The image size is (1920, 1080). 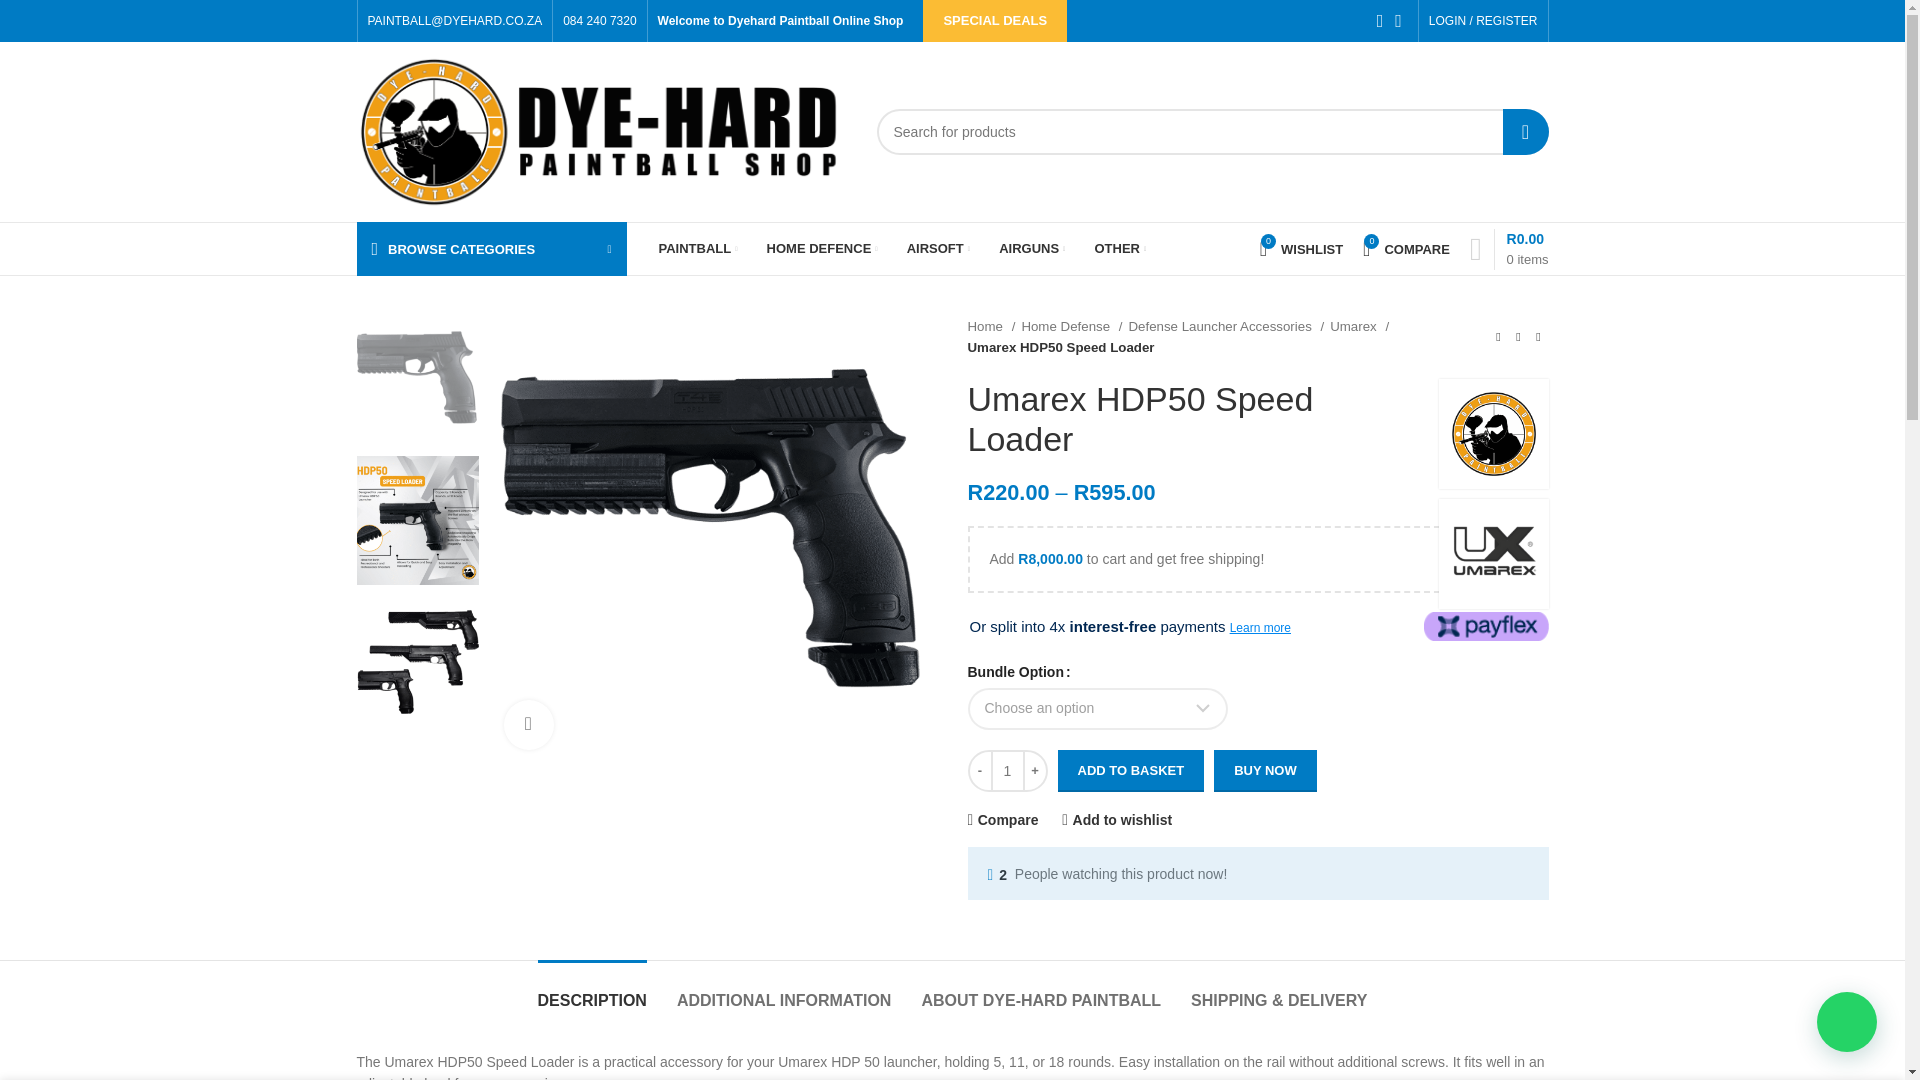 What do you see at coordinates (1482, 21) in the screenshot?
I see `My account` at bounding box center [1482, 21].